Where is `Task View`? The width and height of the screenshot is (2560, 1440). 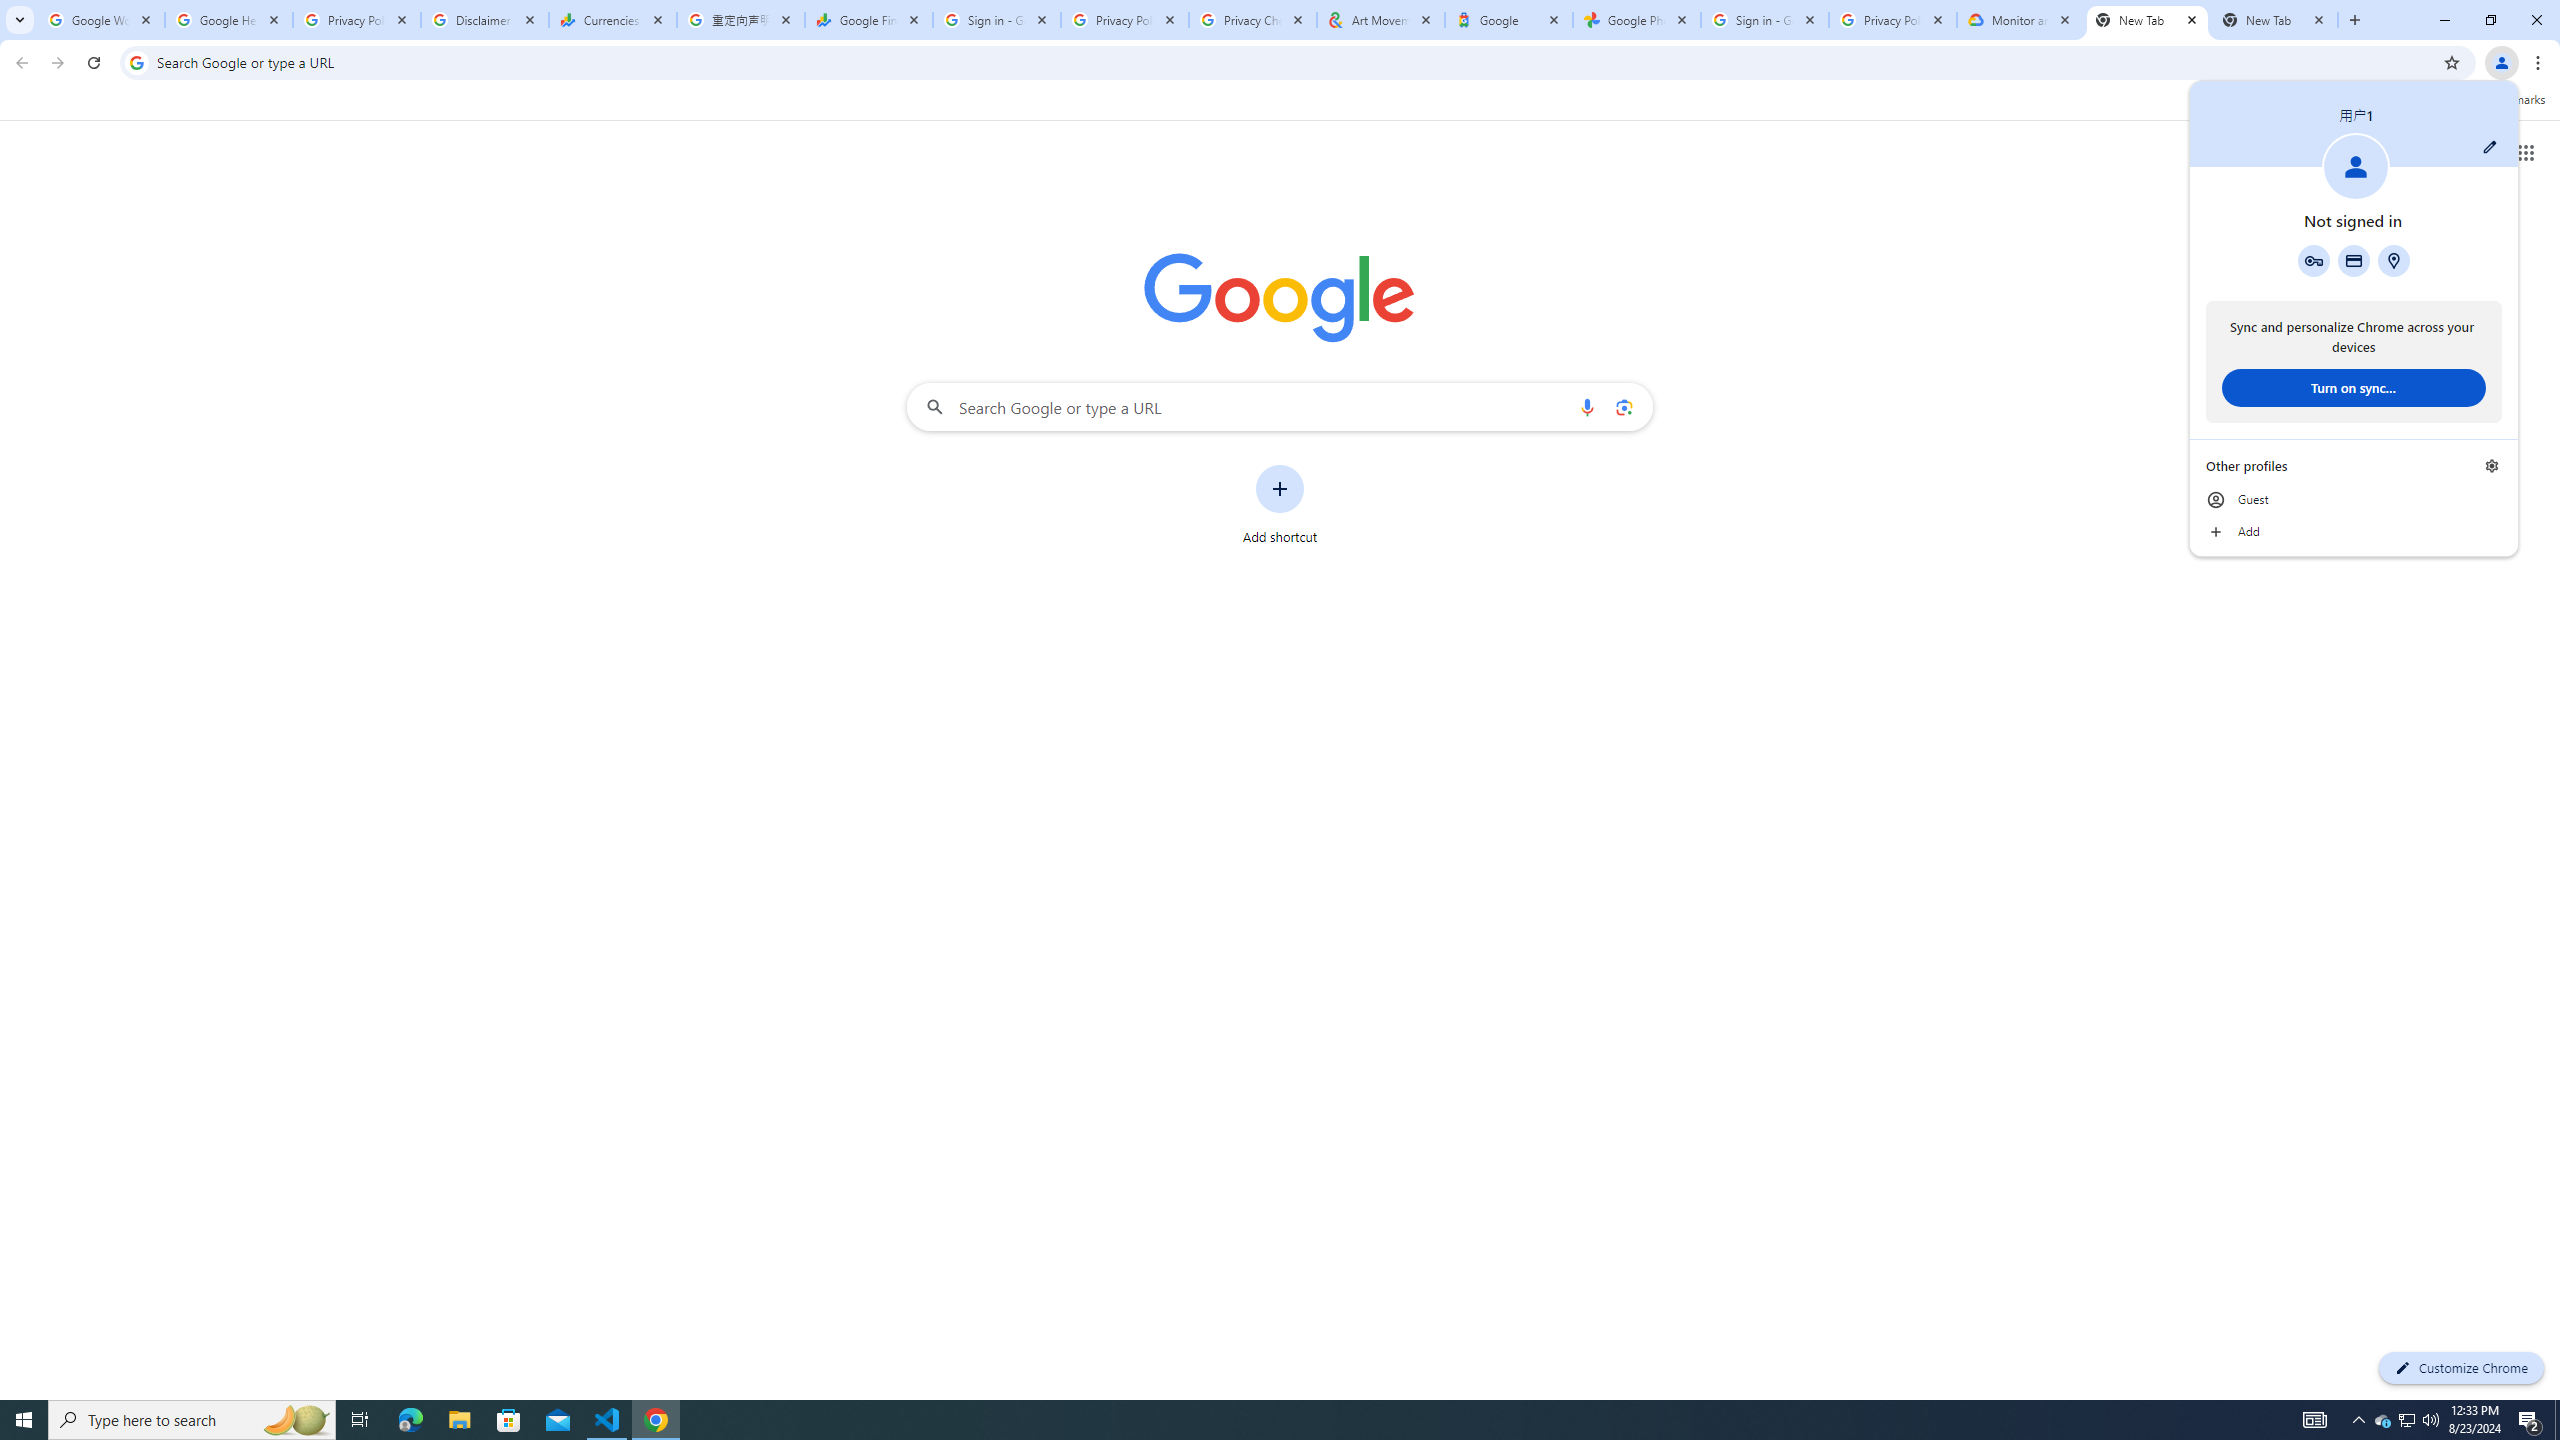
Task View is located at coordinates (360, 1420).